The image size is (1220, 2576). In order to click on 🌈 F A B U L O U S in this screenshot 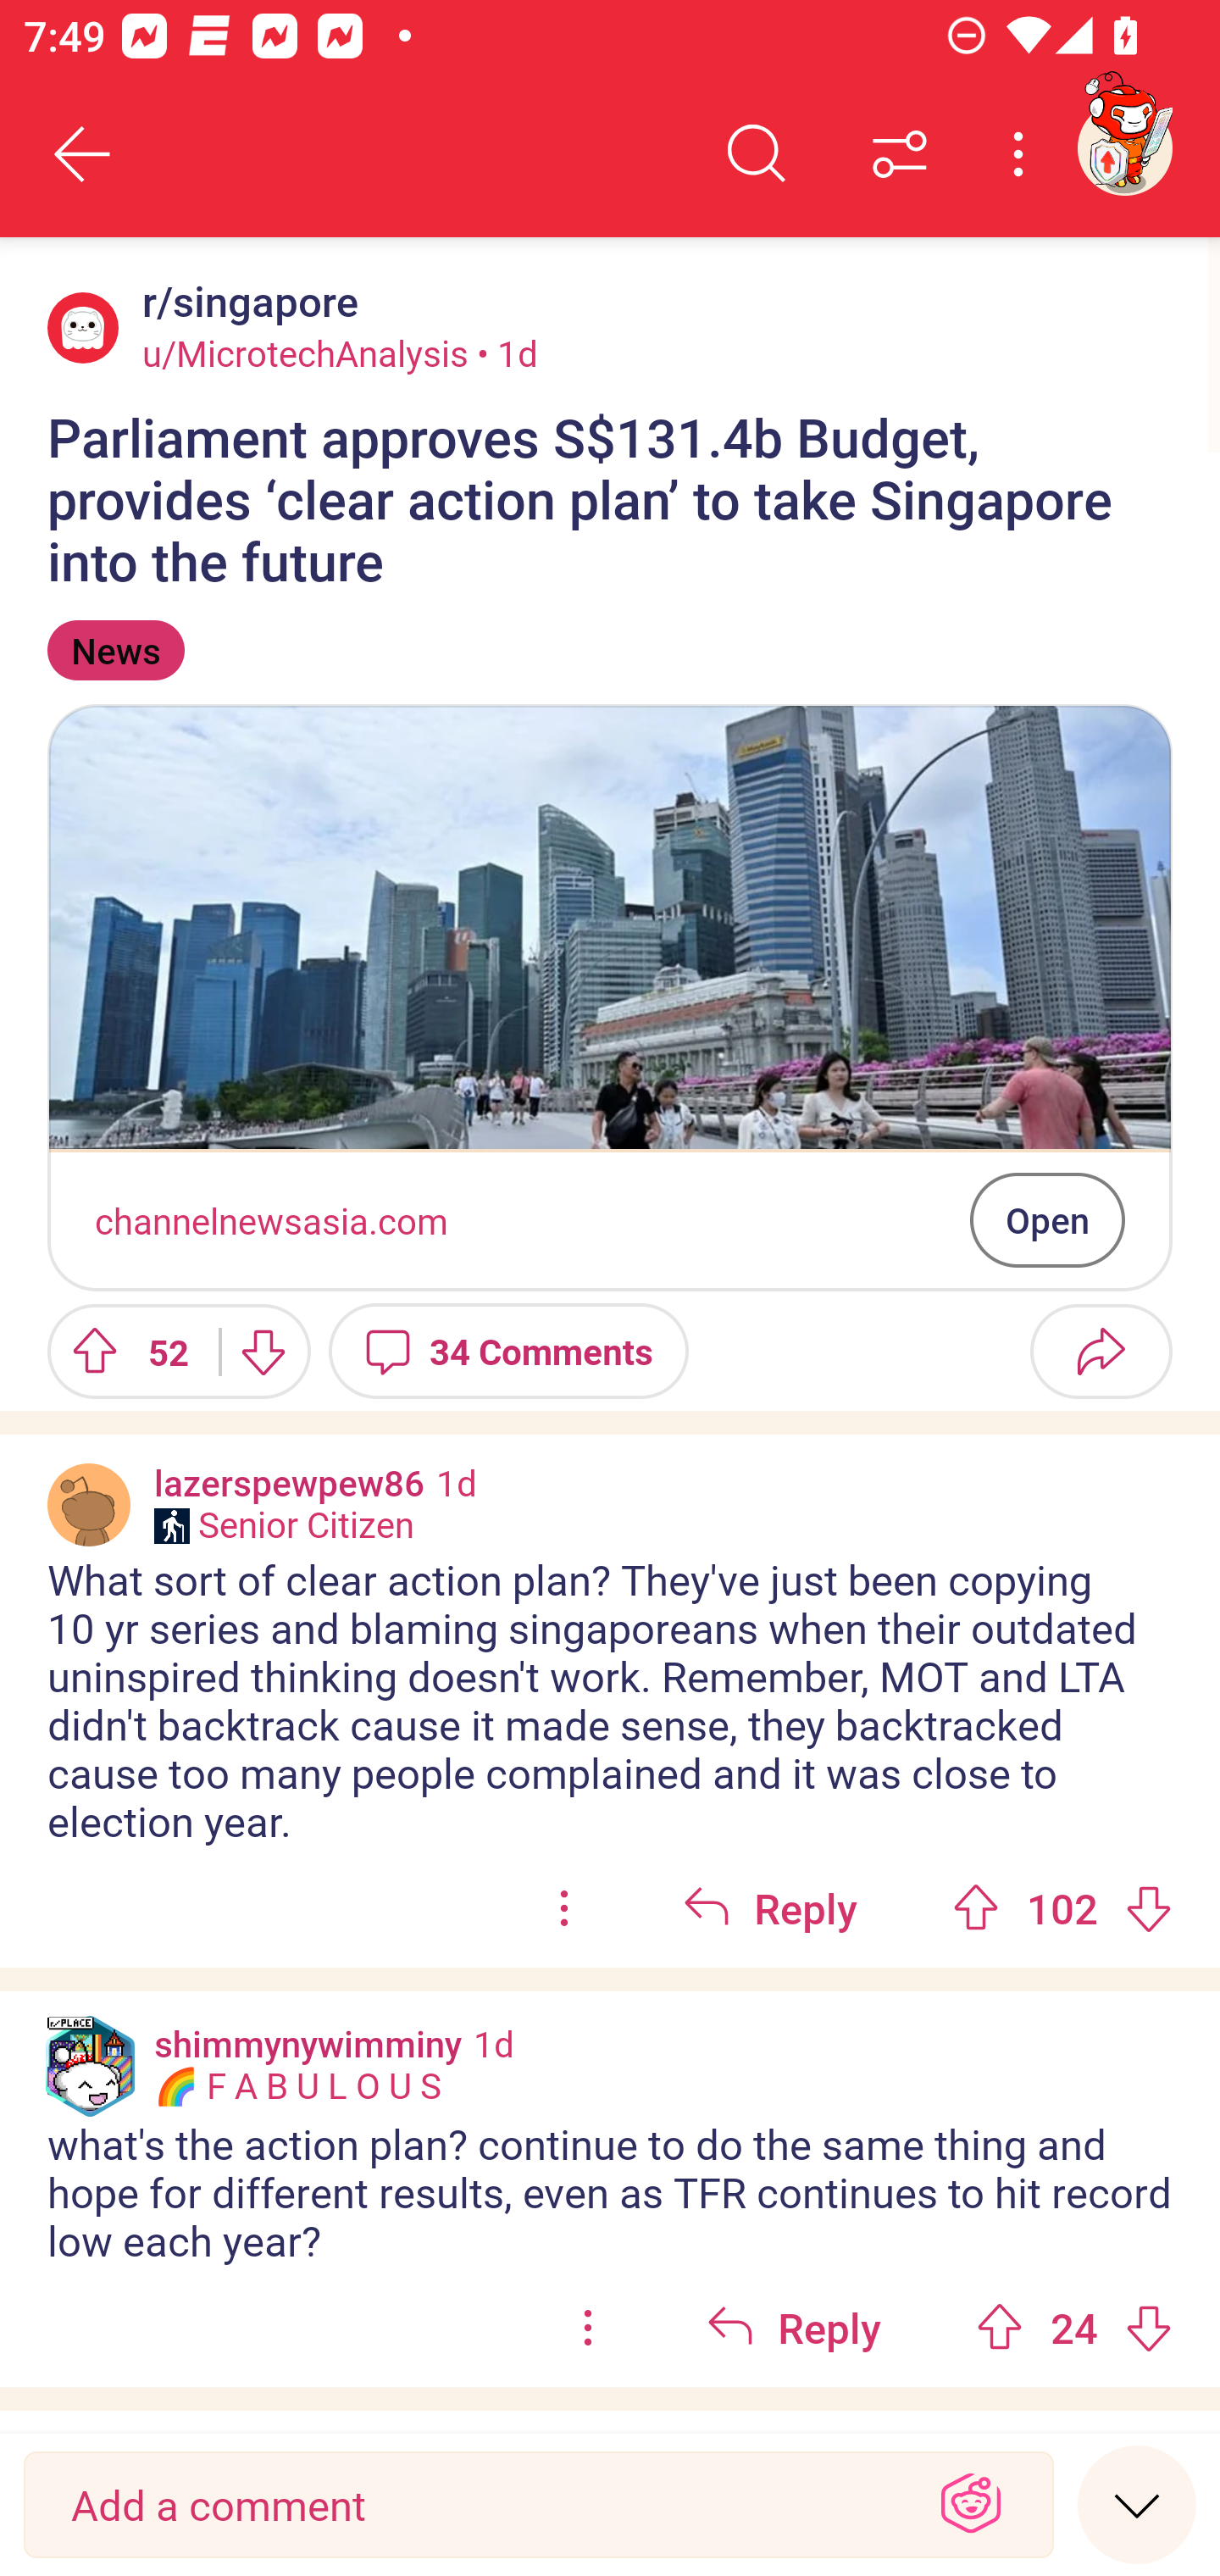, I will do `click(297, 2086)`.